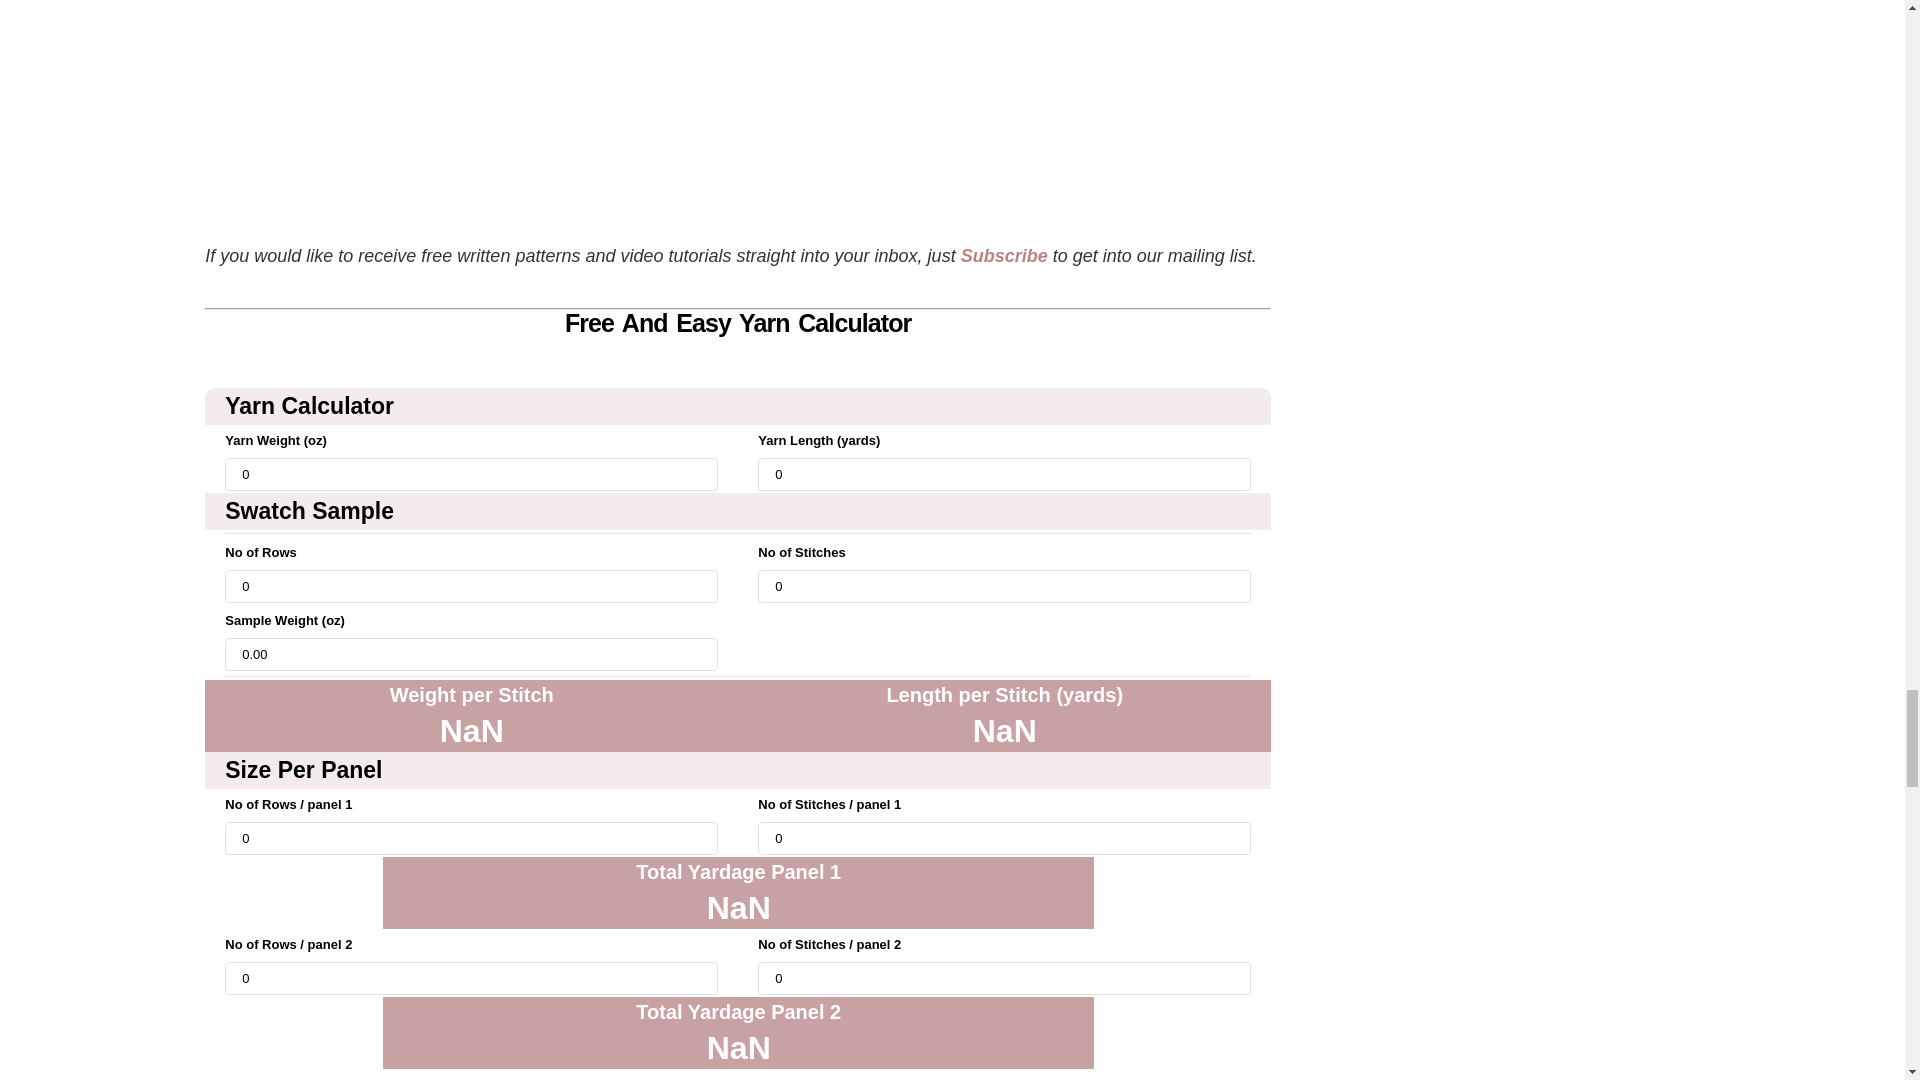 Image resolution: width=1920 pixels, height=1080 pixels. Describe the element at coordinates (1004, 838) in the screenshot. I see `0` at that location.